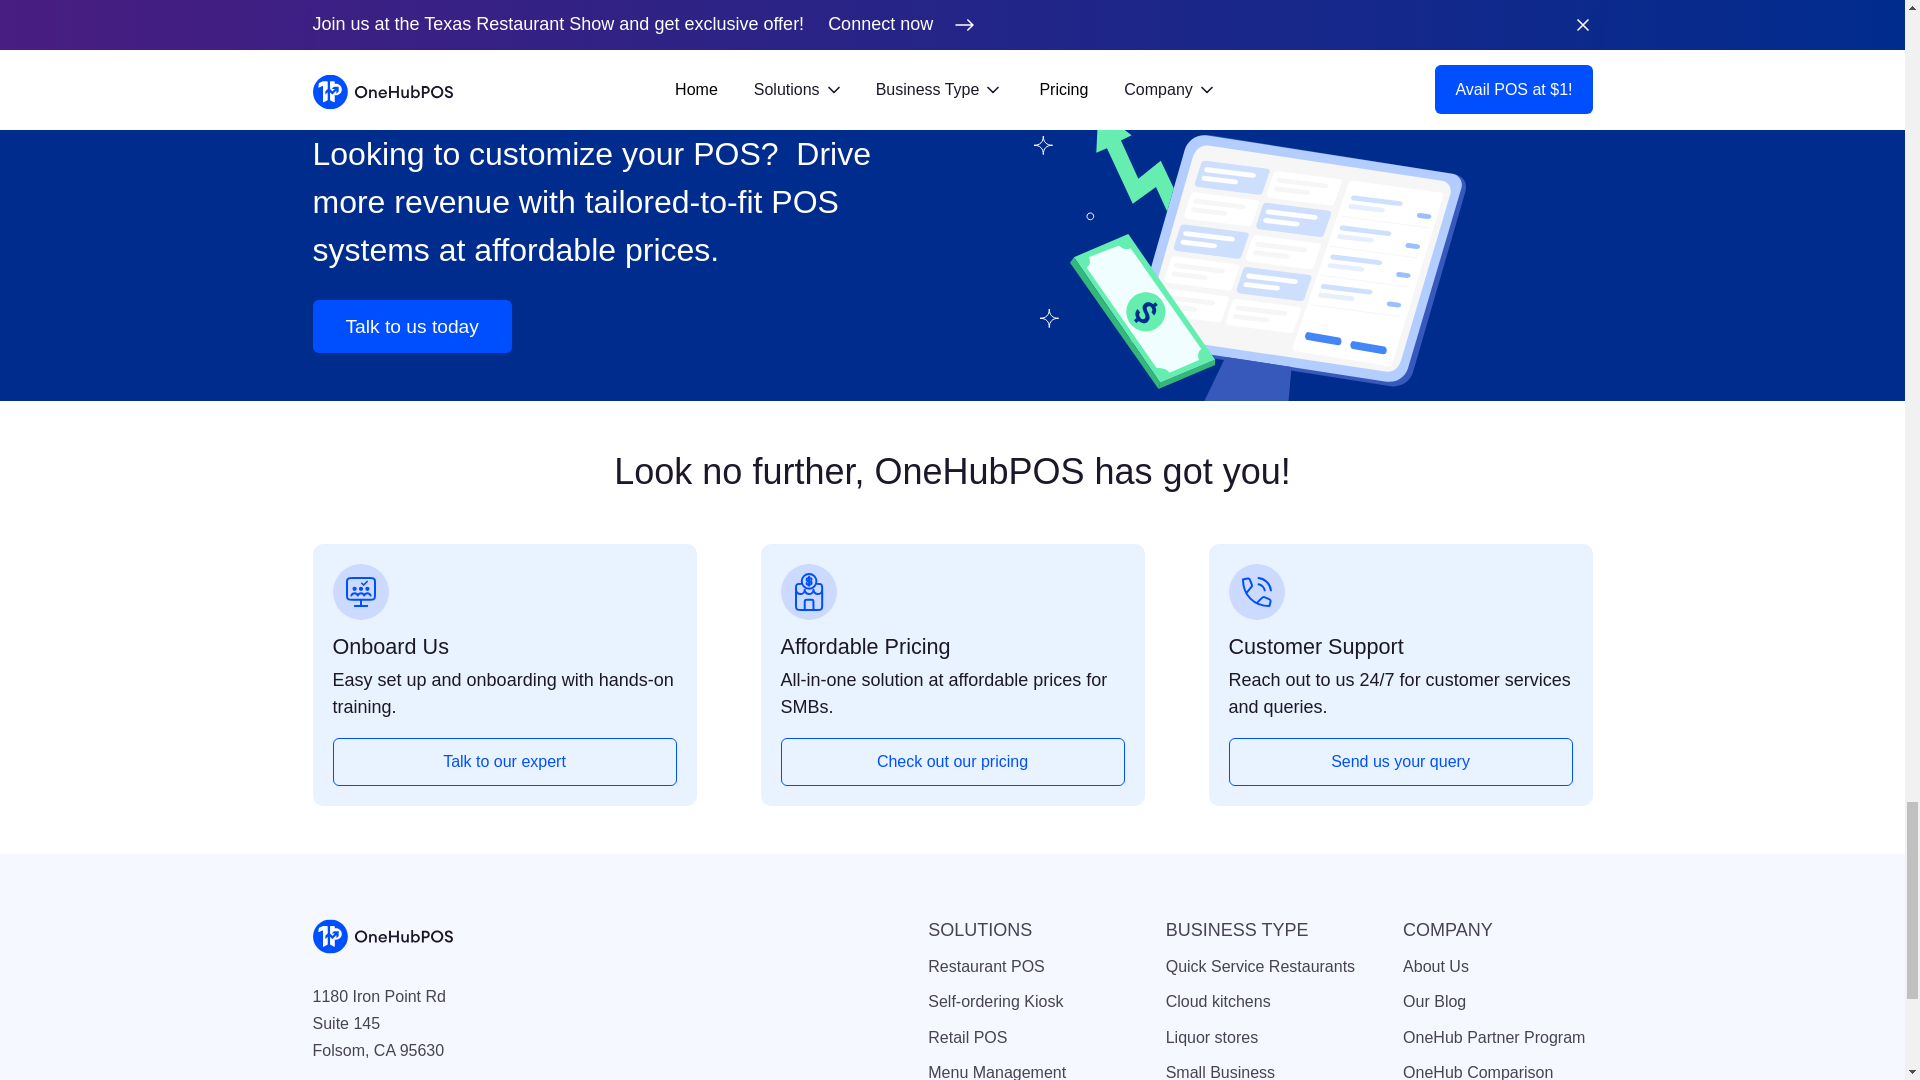 This screenshot has width=1920, height=1080. I want to click on Send us your query, so click(1400, 762).